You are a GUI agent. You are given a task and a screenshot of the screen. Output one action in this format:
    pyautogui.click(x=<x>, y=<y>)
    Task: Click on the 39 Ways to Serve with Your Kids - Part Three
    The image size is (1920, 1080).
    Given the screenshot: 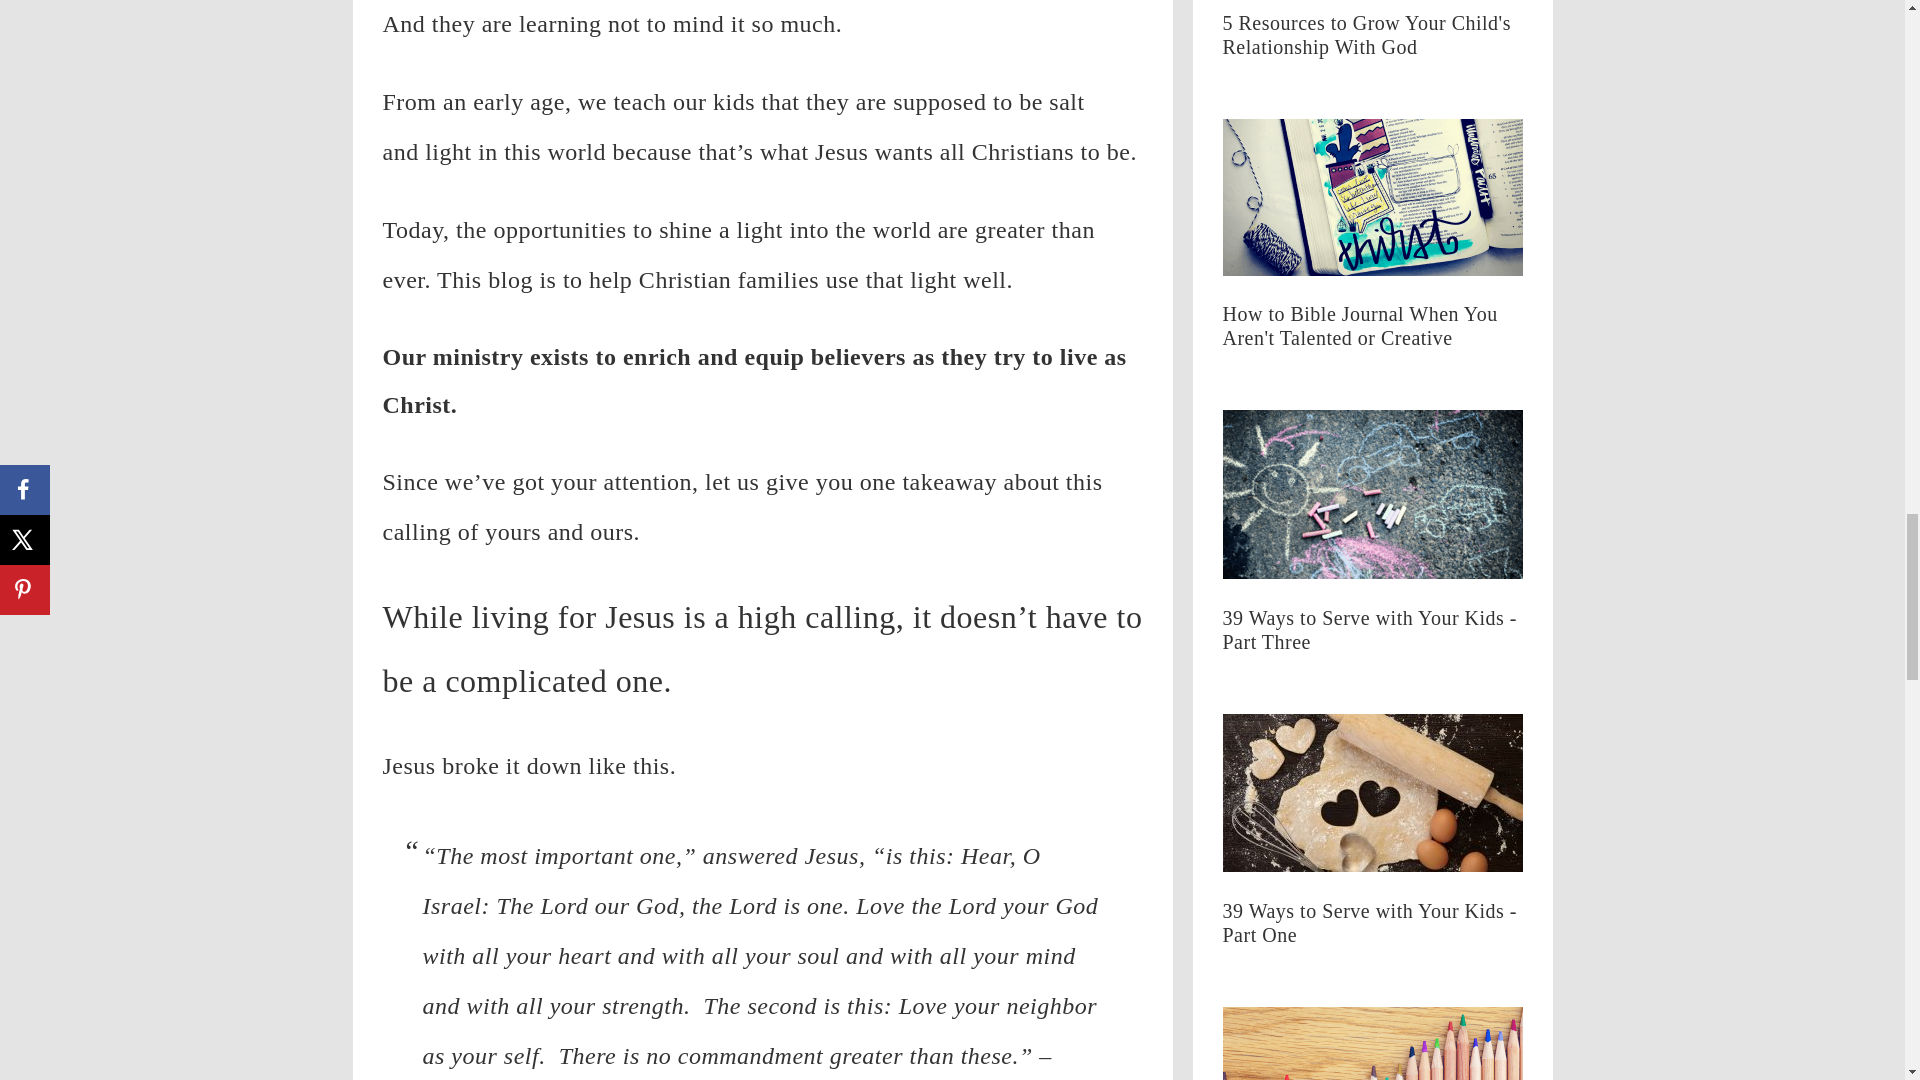 What is the action you would take?
    pyautogui.click(x=1372, y=499)
    